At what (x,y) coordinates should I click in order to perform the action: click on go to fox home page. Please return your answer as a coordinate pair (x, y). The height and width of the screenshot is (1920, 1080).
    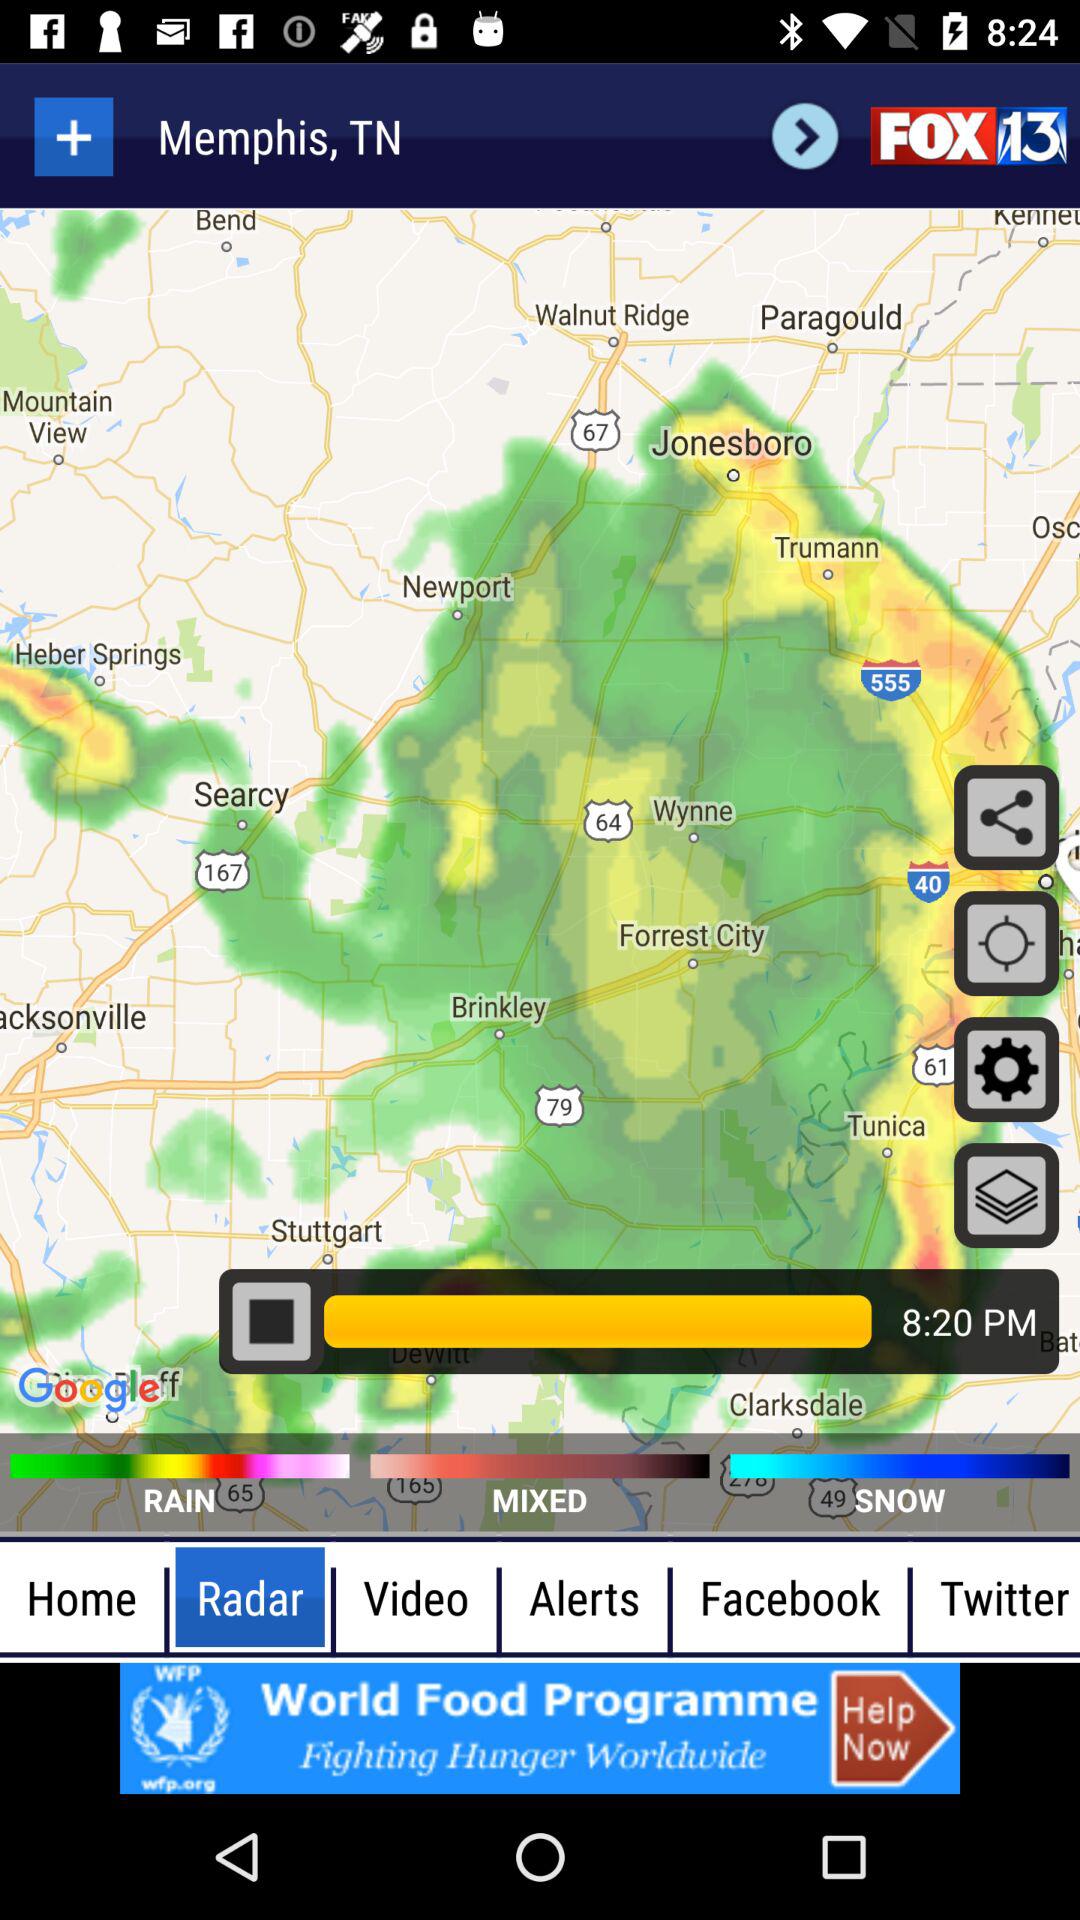
    Looking at the image, I should click on (968, 136).